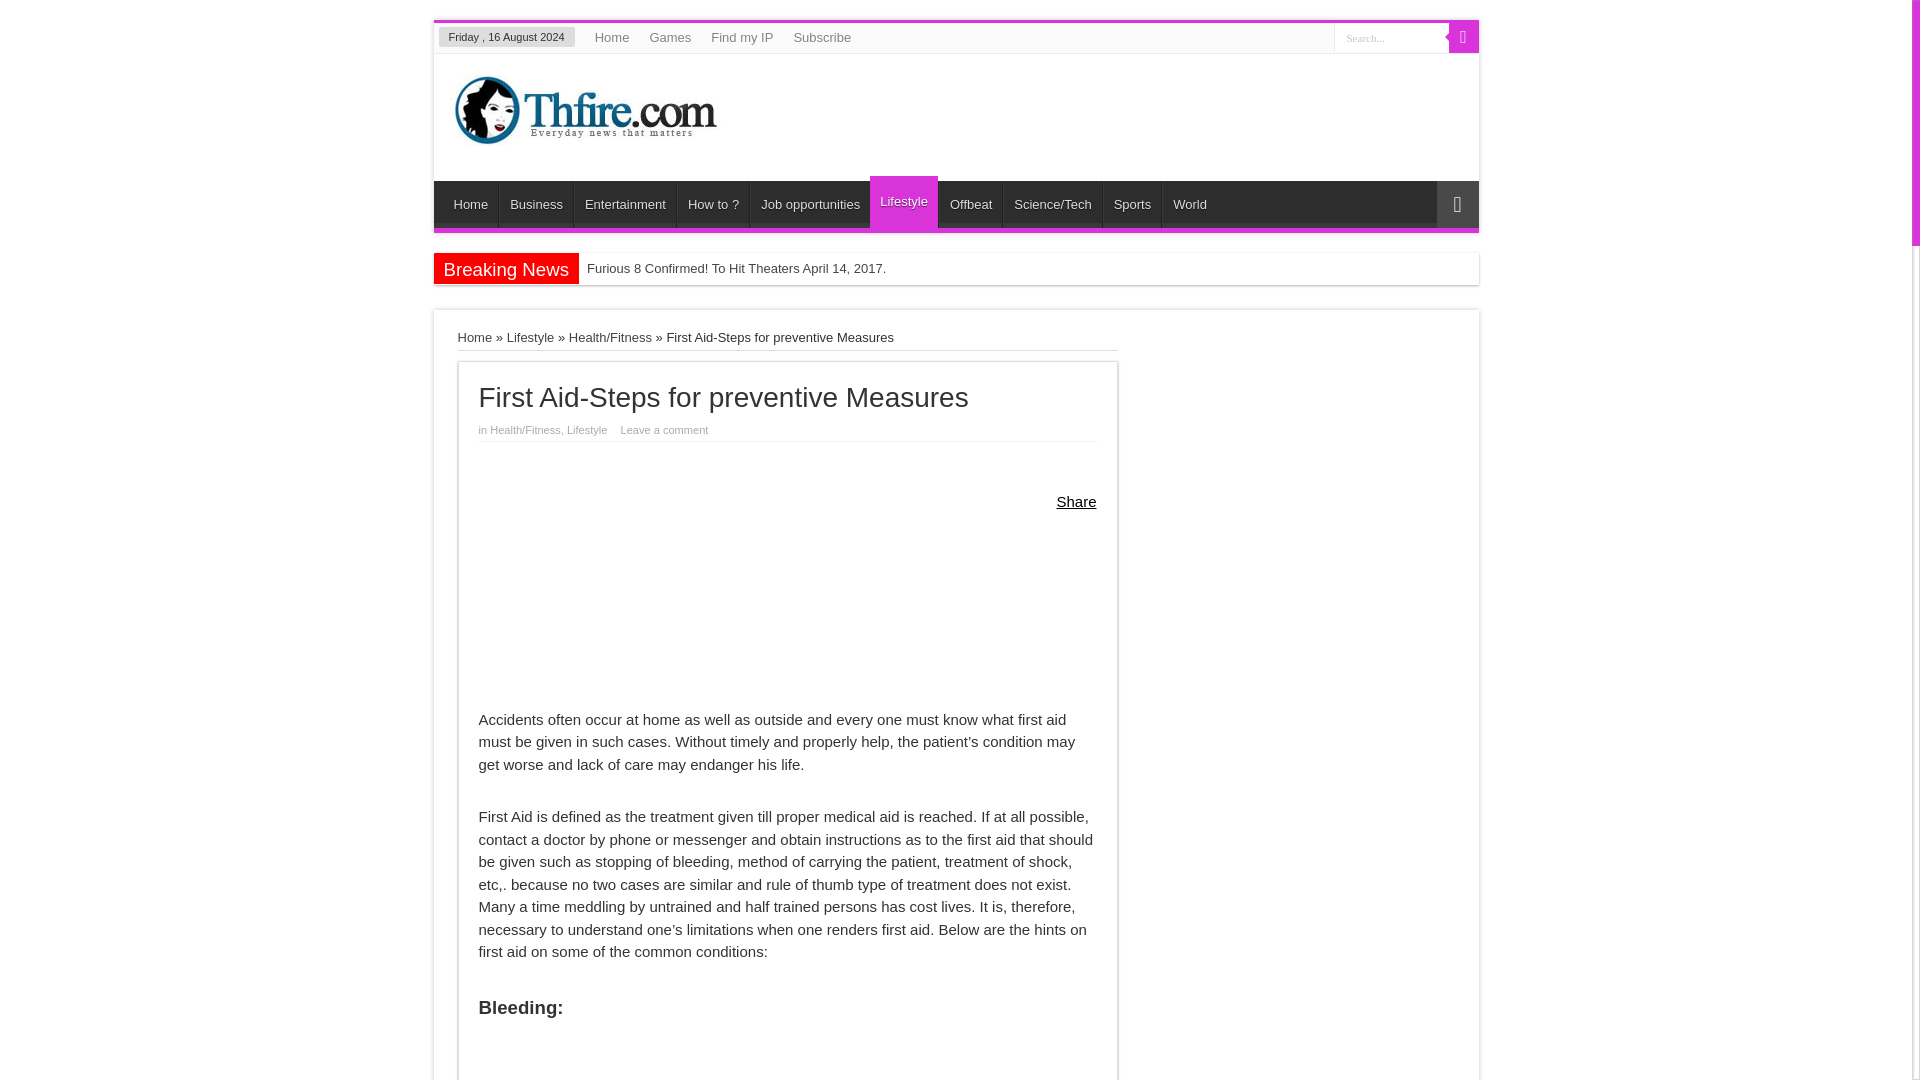  What do you see at coordinates (536, 204) in the screenshot?
I see `Business` at bounding box center [536, 204].